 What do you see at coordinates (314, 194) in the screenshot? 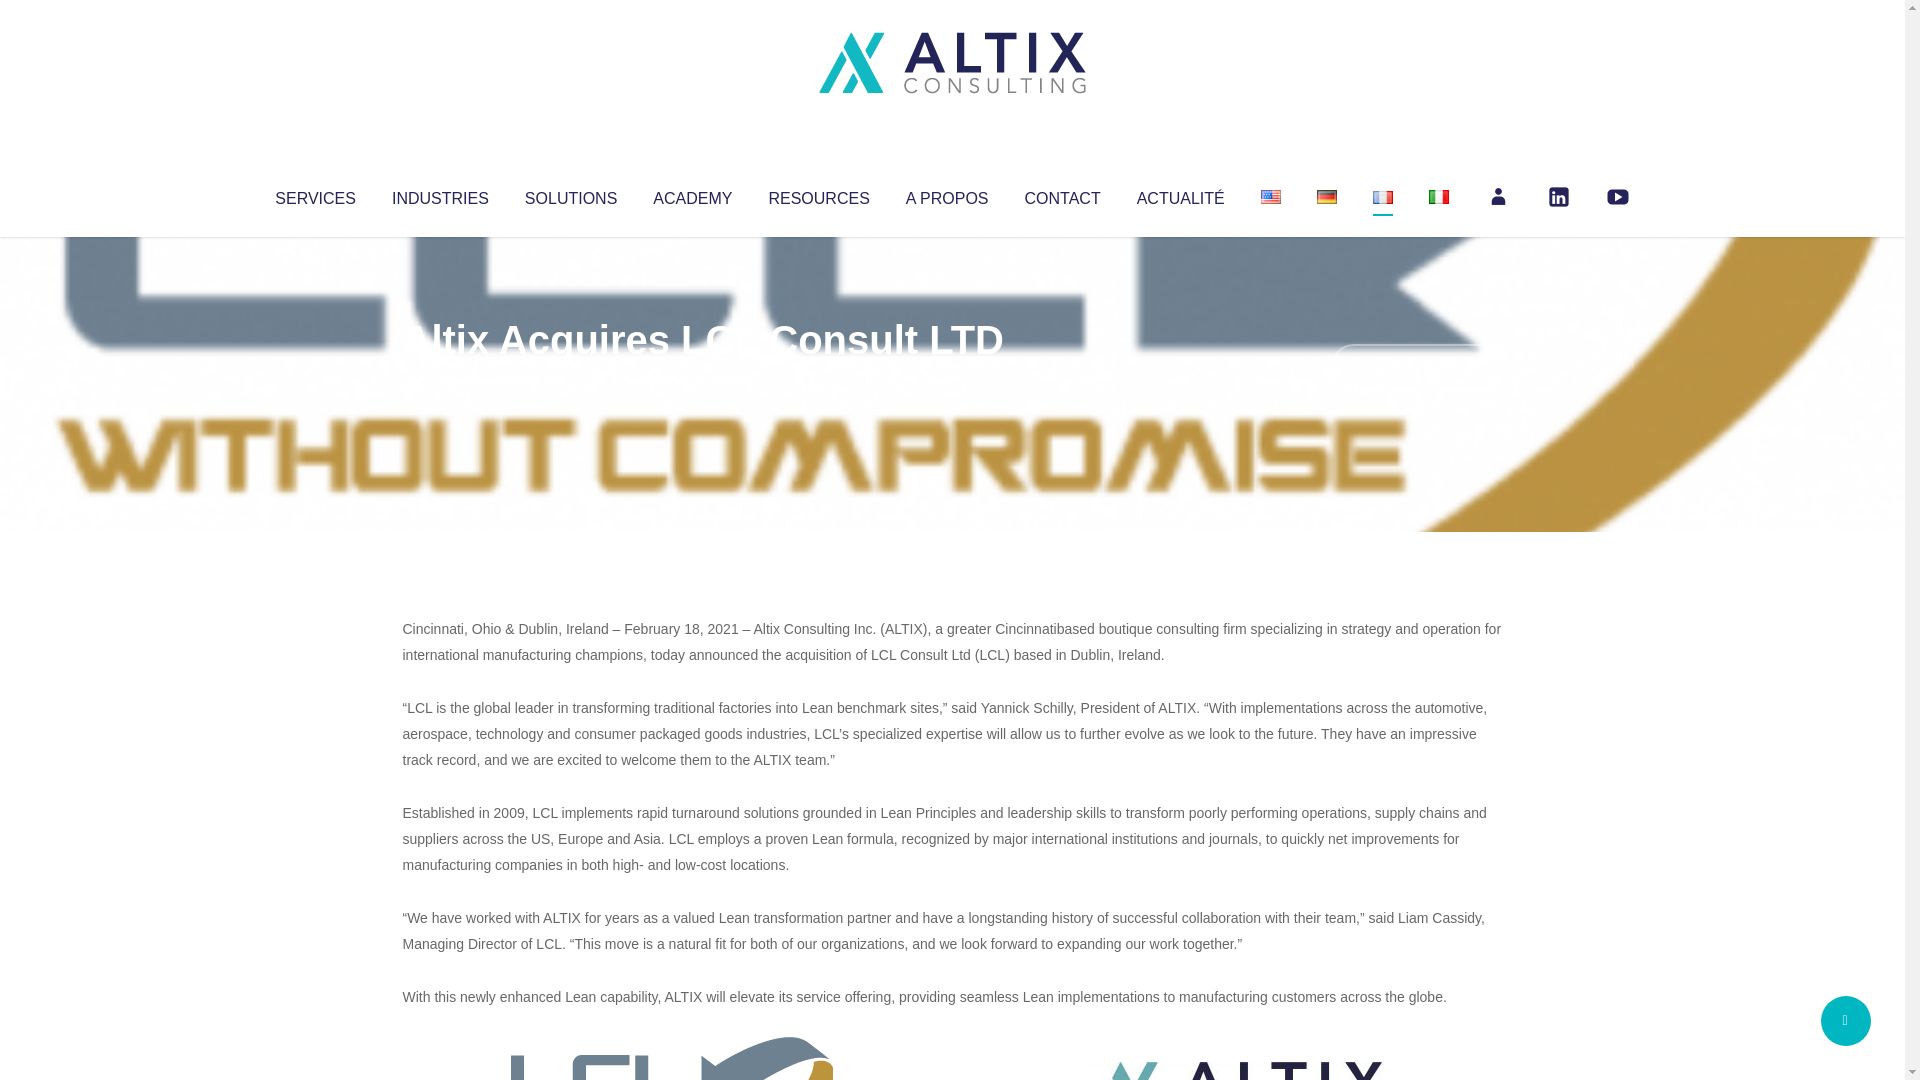
I see `SERVICES` at bounding box center [314, 194].